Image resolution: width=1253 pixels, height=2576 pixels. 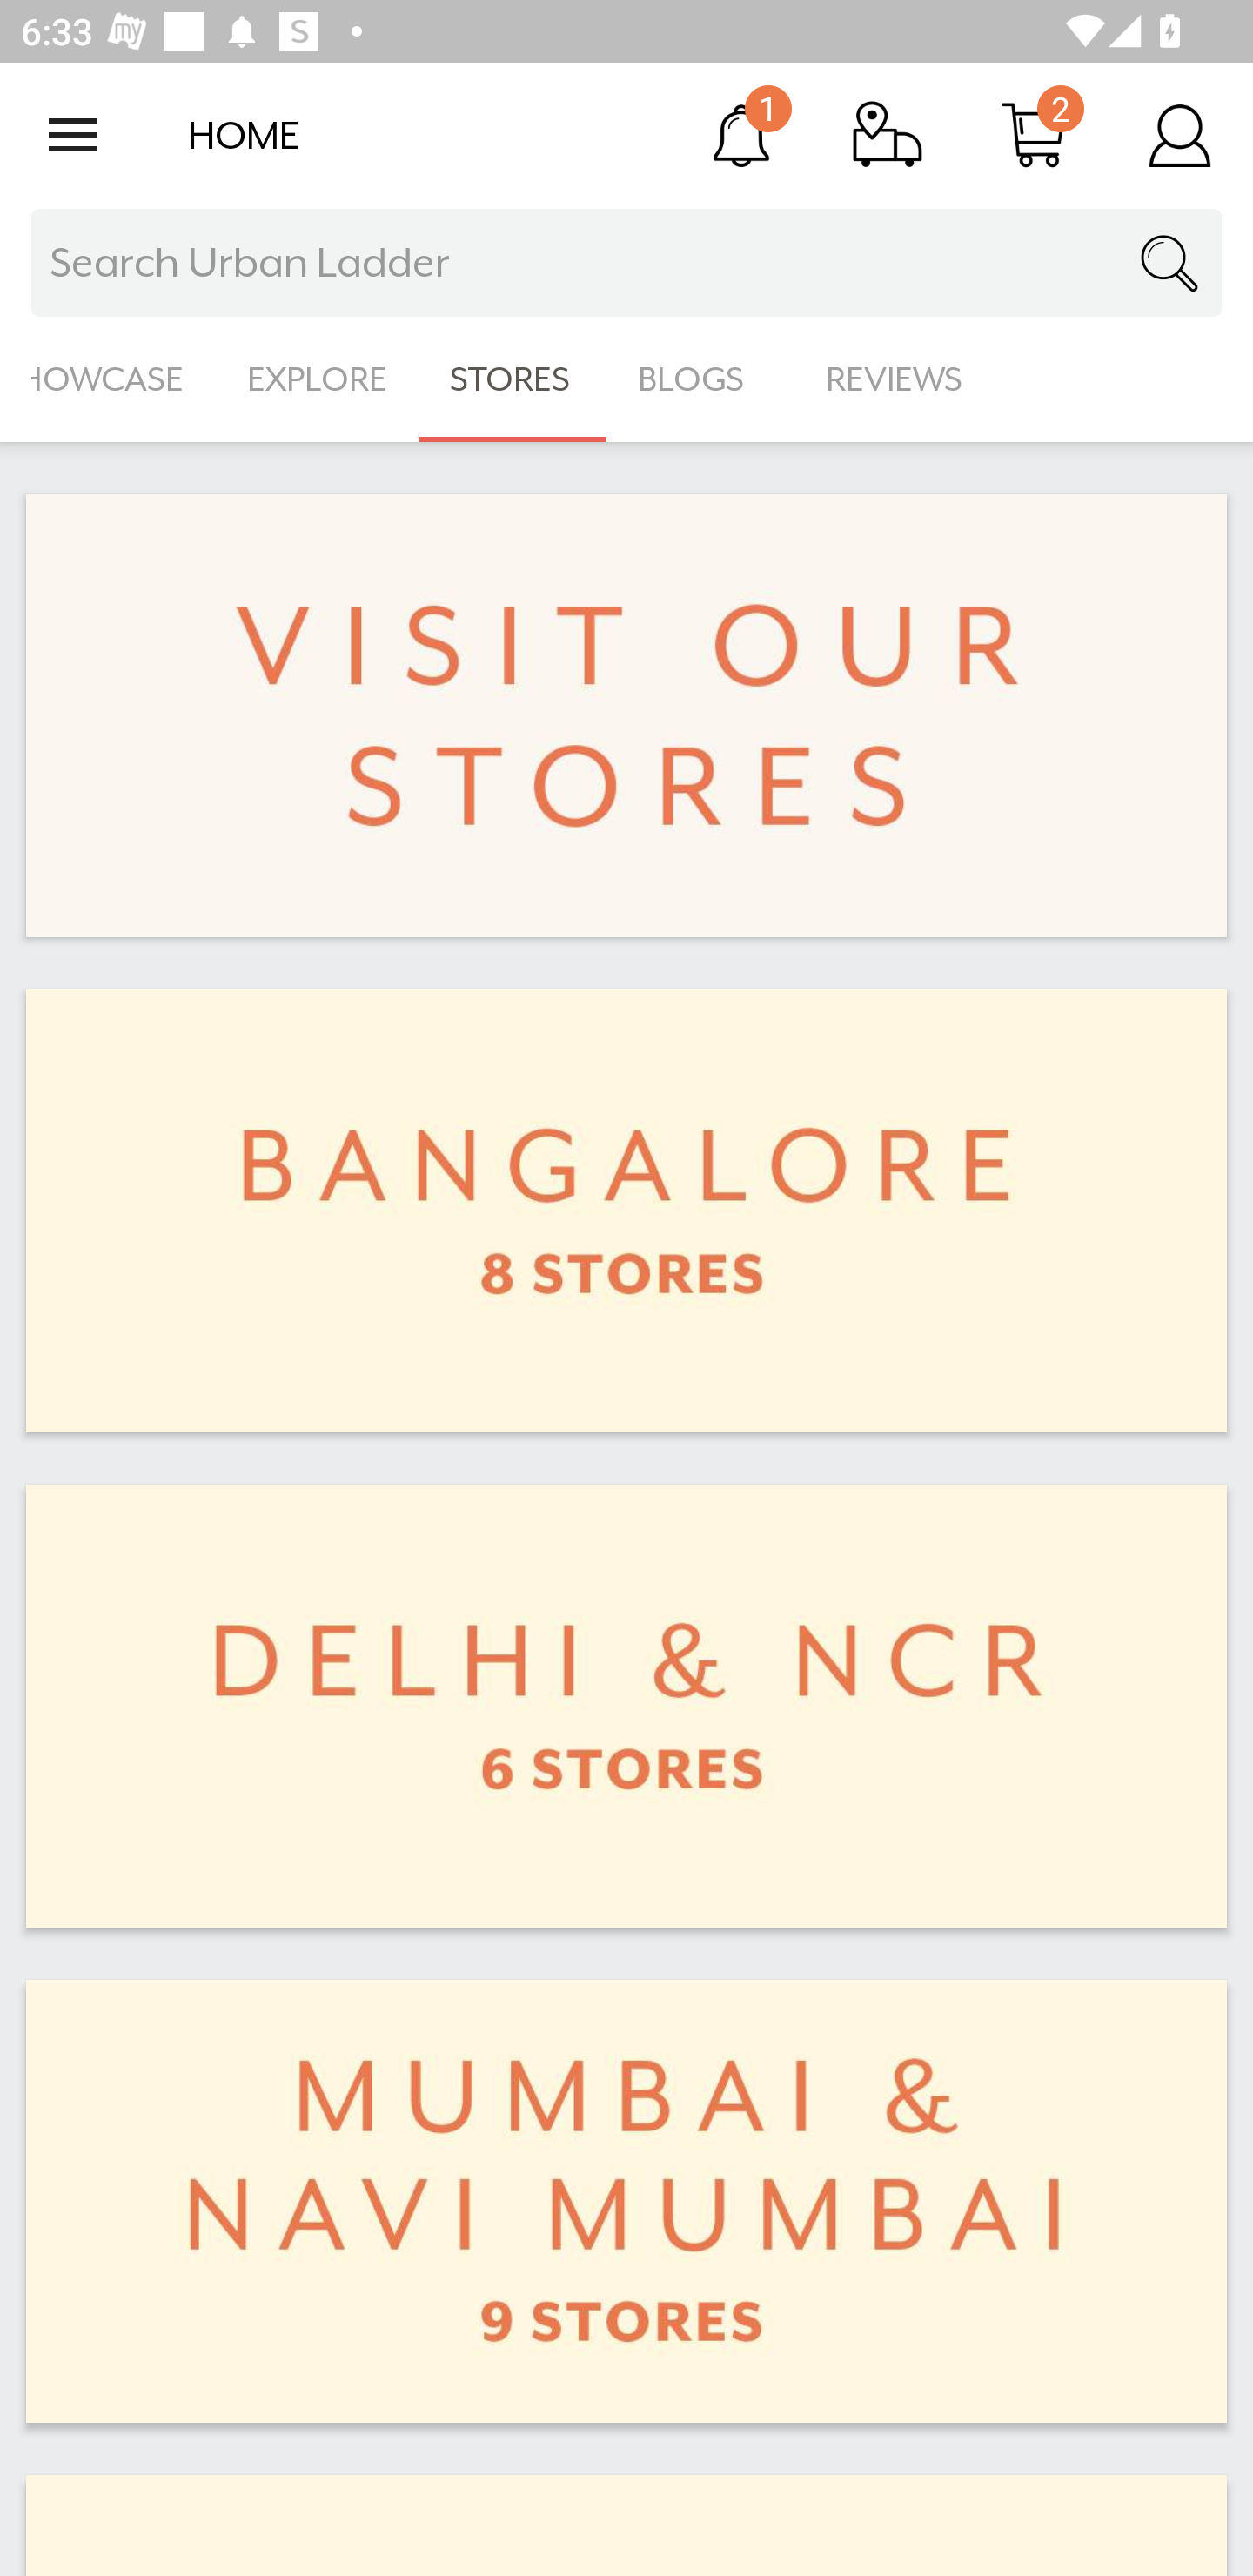 What do you see at coordinates (895, 379) in the screenshot?
I see `REVIEWS` at bounding box center [895, 379].